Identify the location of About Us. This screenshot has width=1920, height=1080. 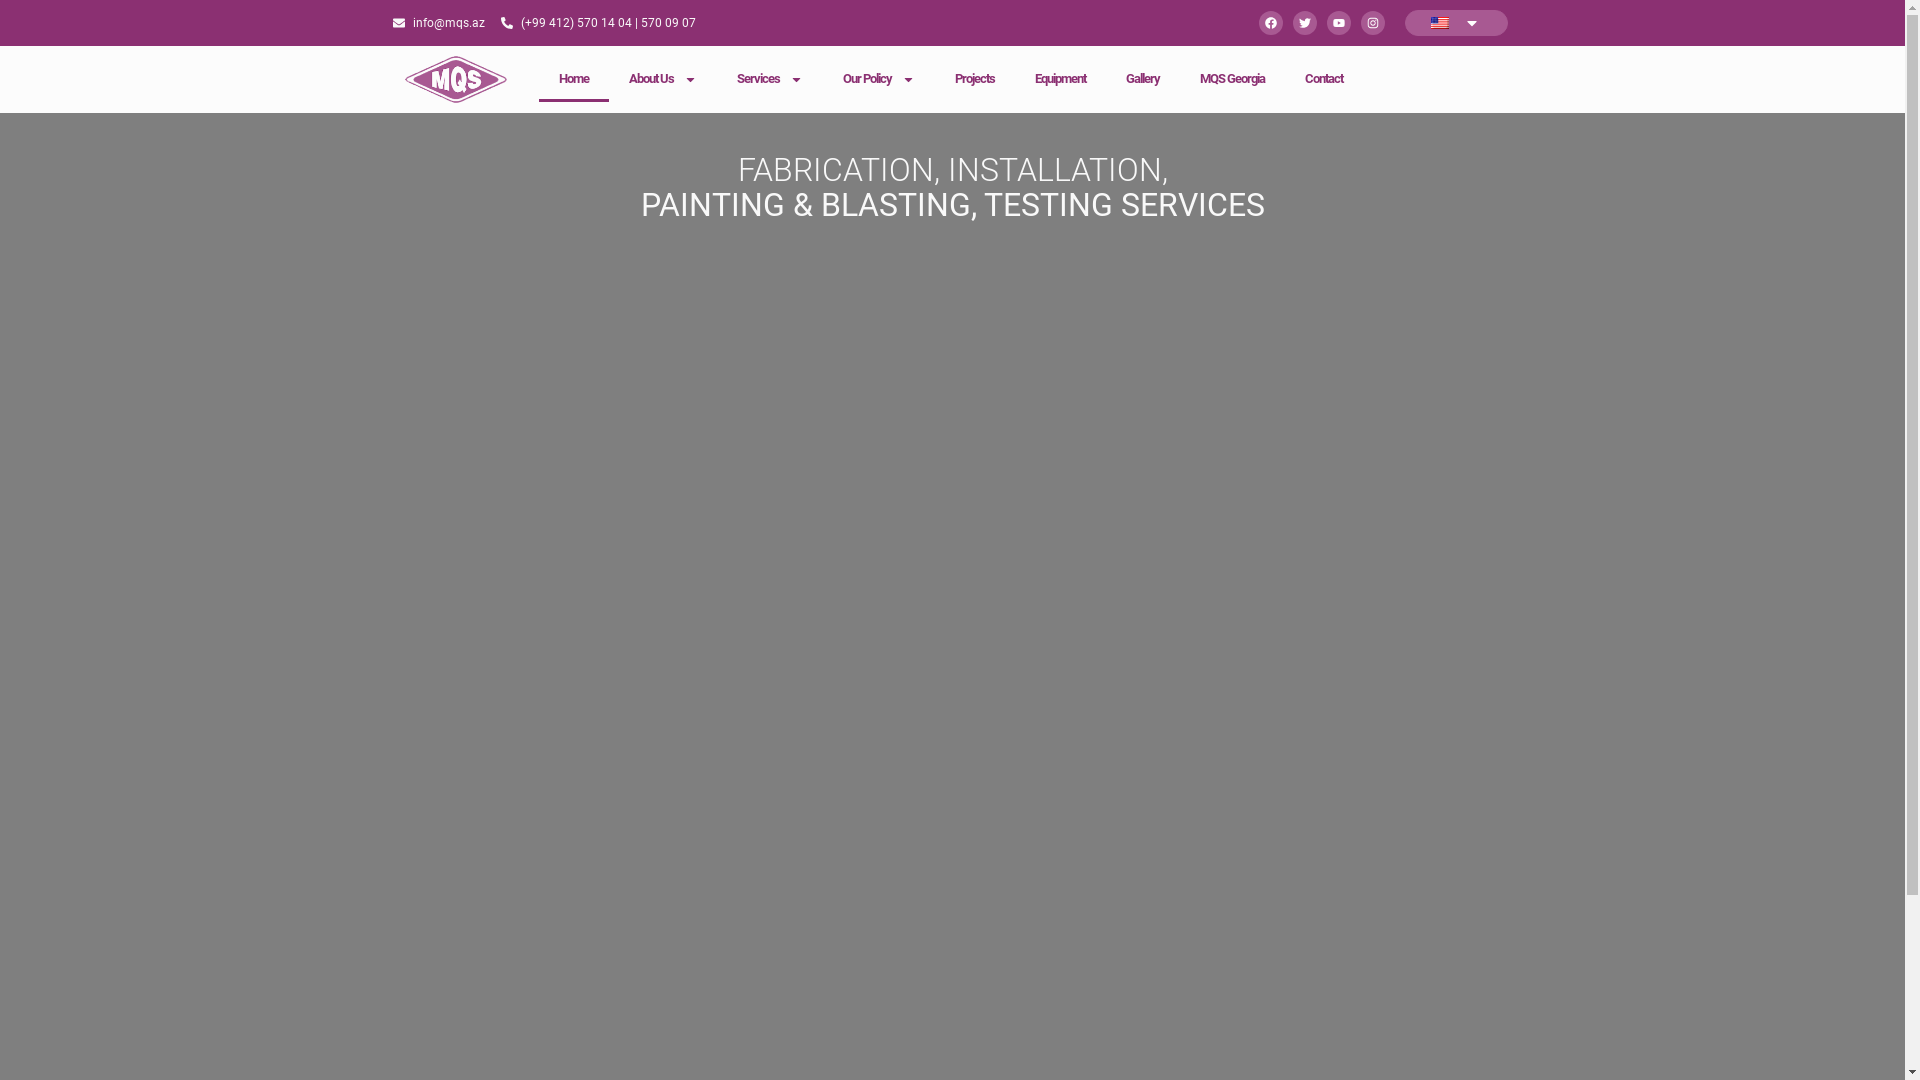
(663, 79).